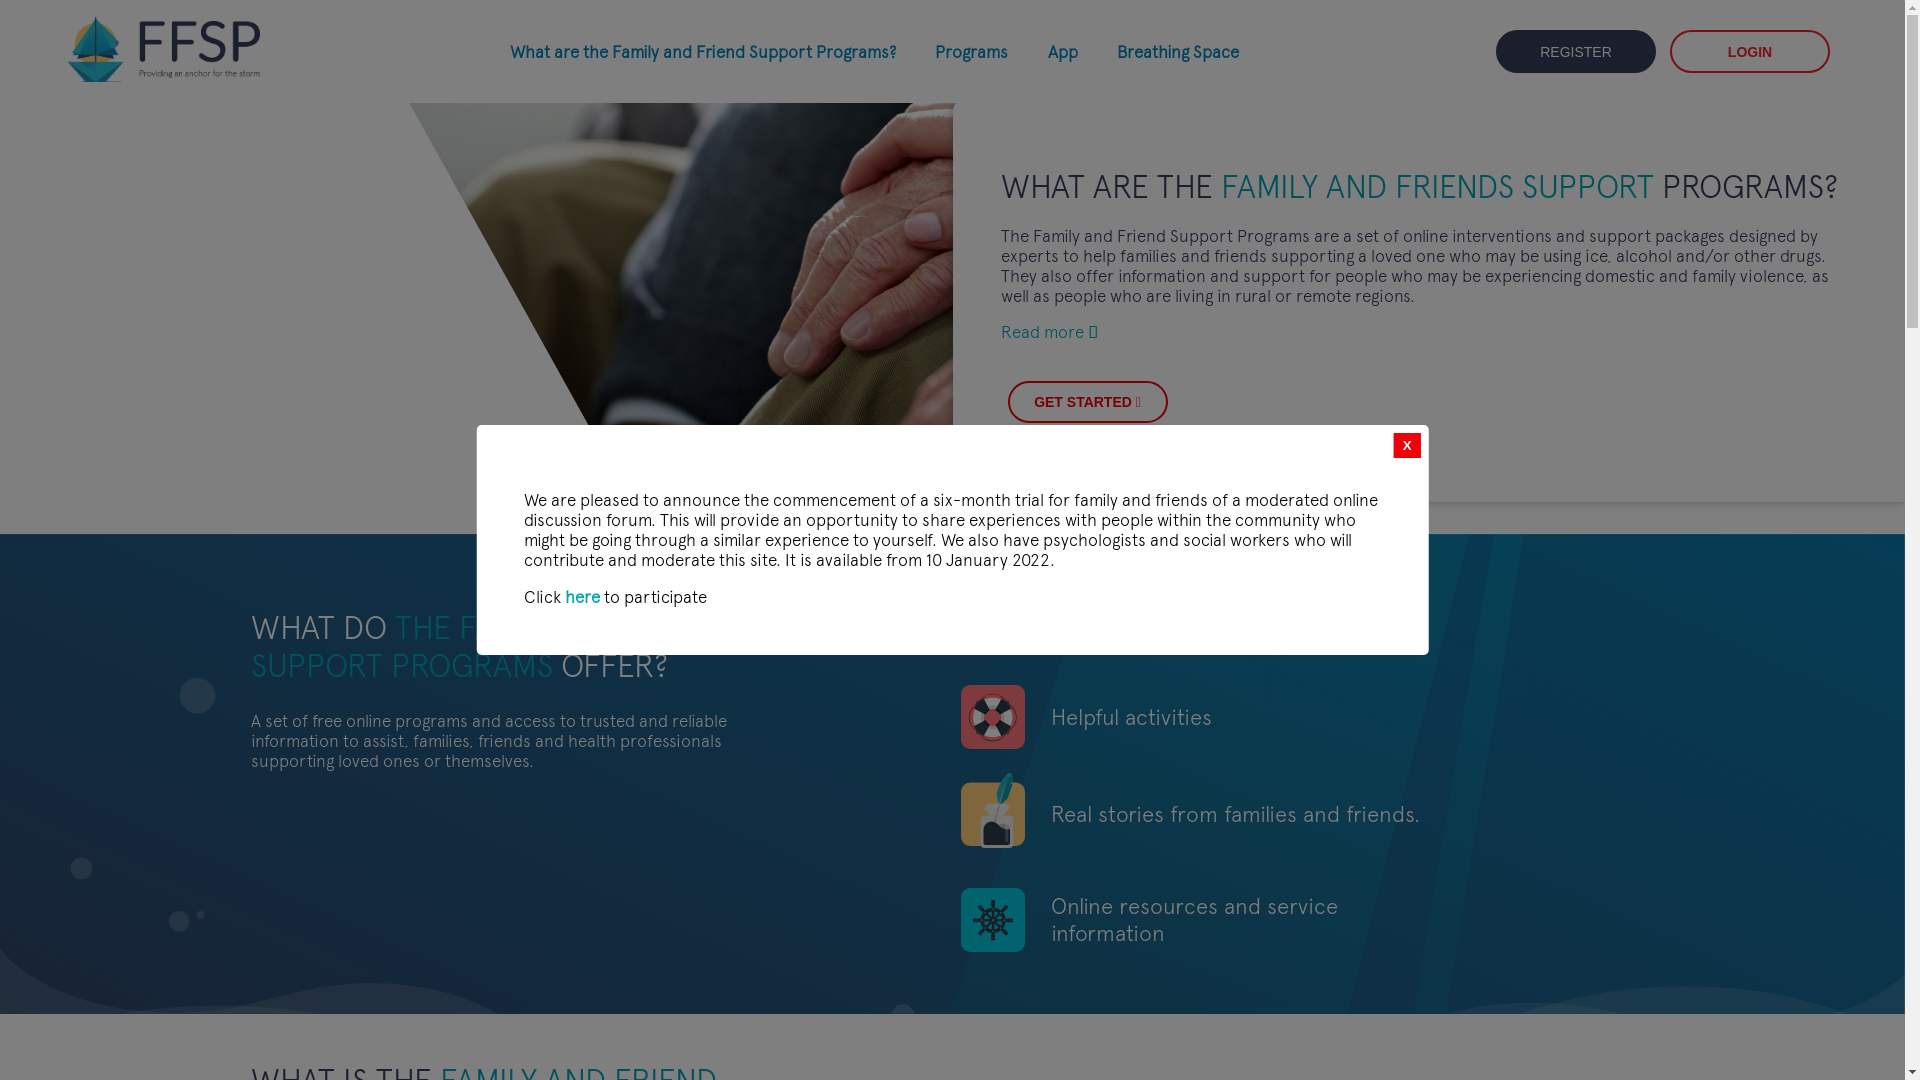  Describe the element at coordinates (582, 597) in the screenshot. I see ` here ` at that location.